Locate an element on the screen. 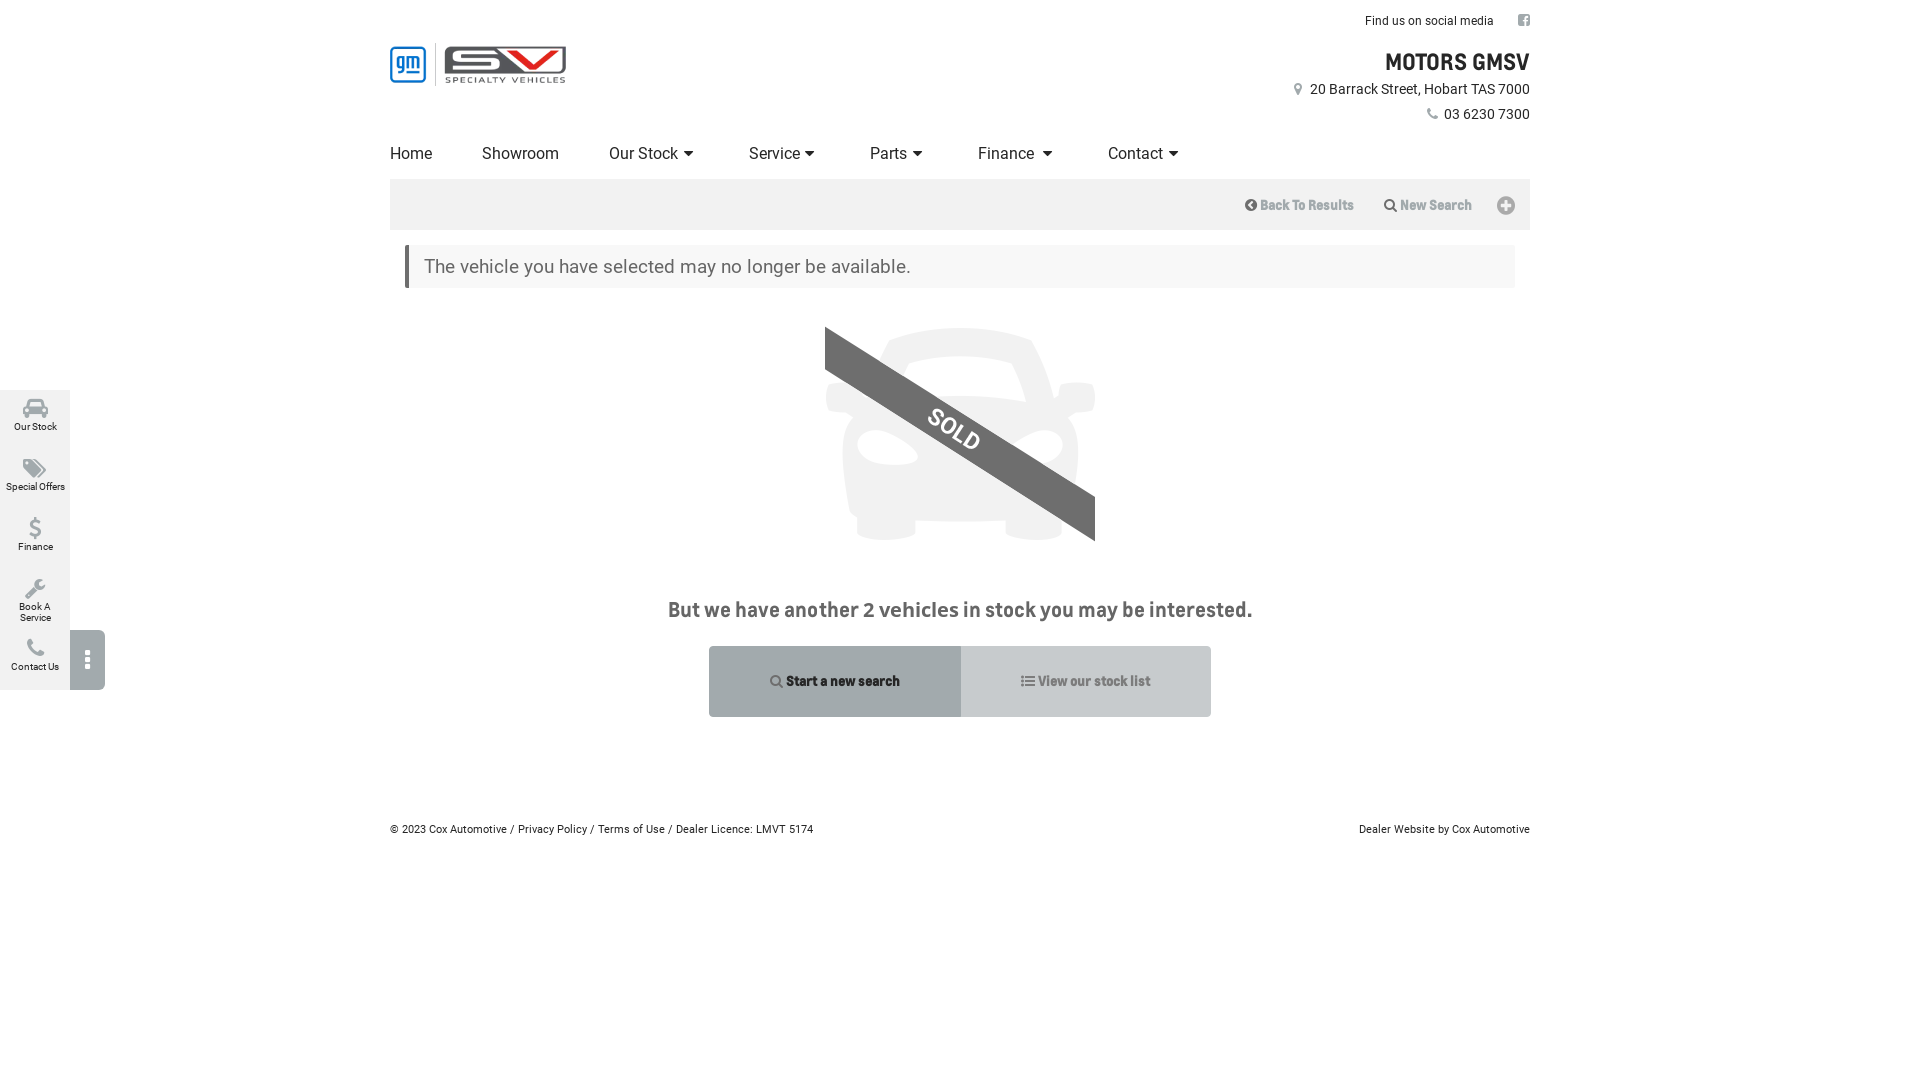 This screenshot has width=1920, height=1080. View our stock list is located at coordinates (1086, 682).